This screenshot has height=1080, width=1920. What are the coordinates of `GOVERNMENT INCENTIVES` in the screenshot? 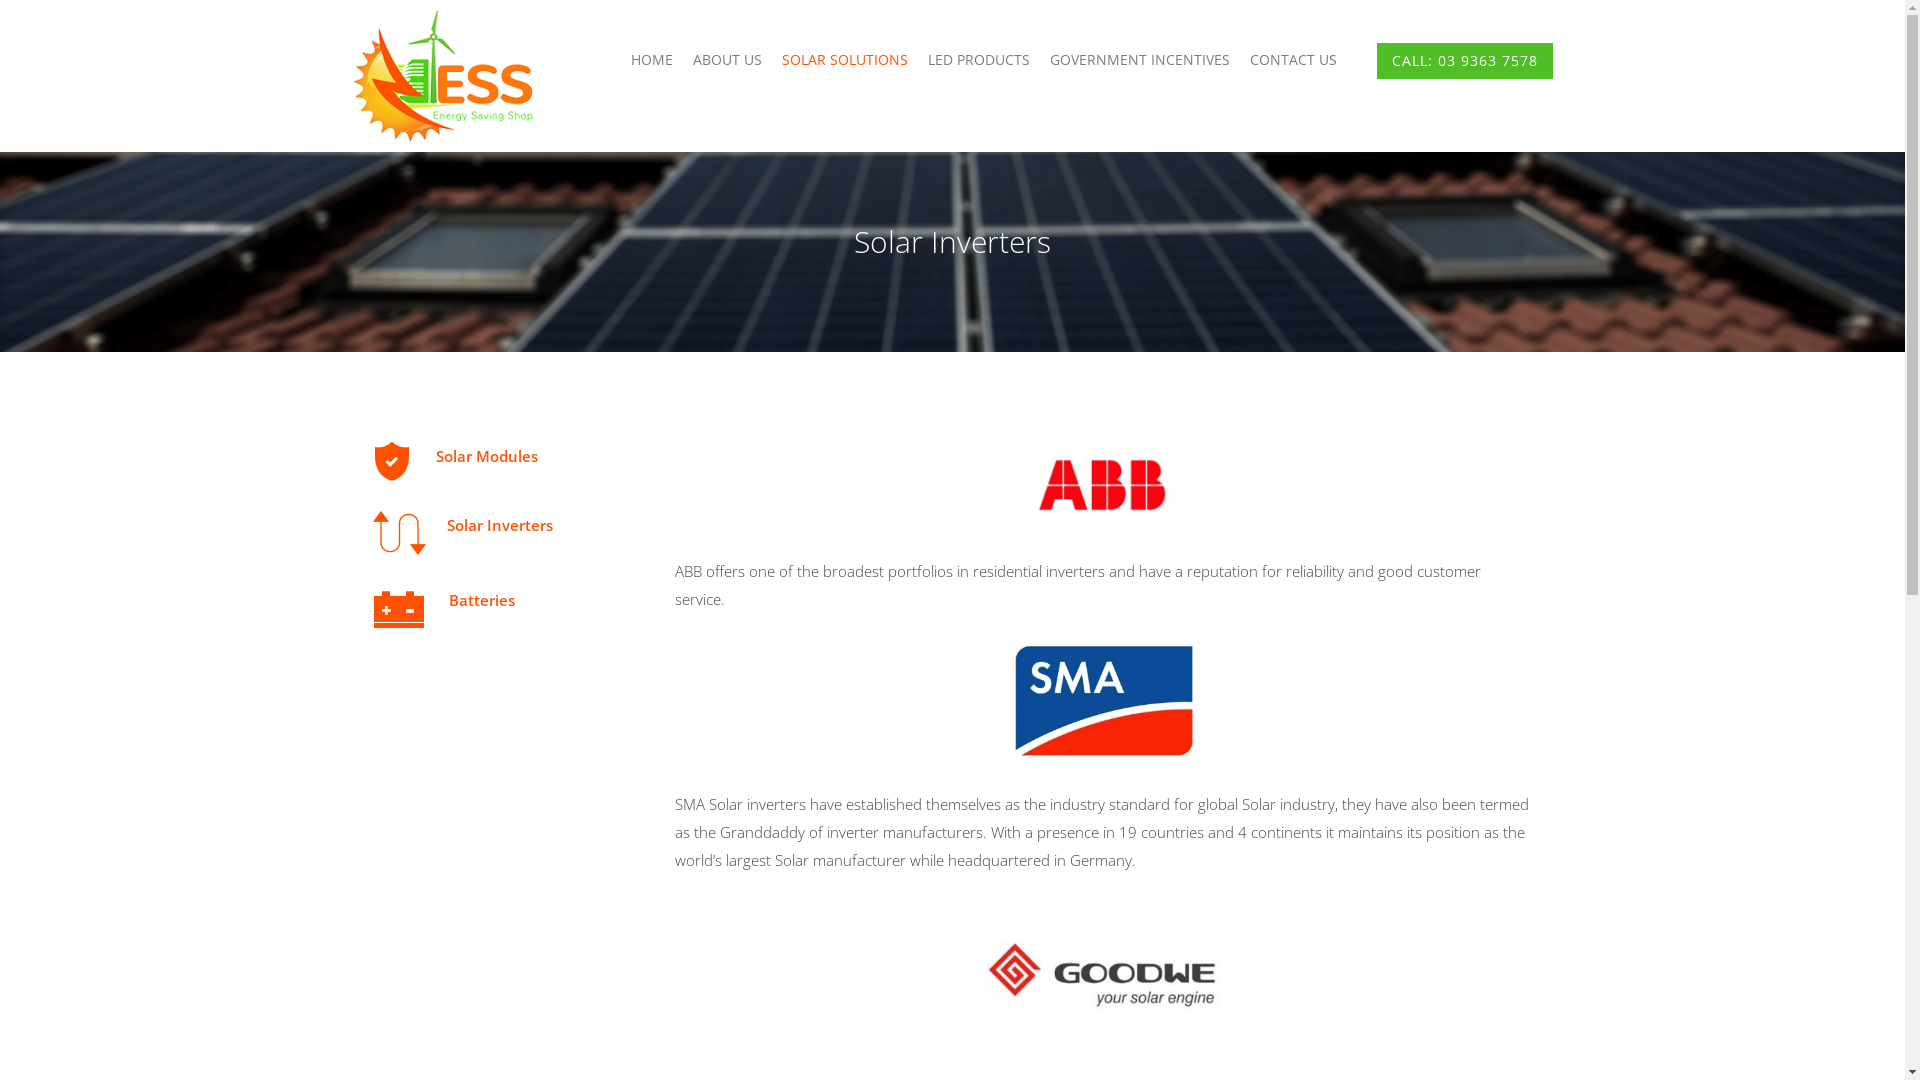 It's located at (1140, 60).